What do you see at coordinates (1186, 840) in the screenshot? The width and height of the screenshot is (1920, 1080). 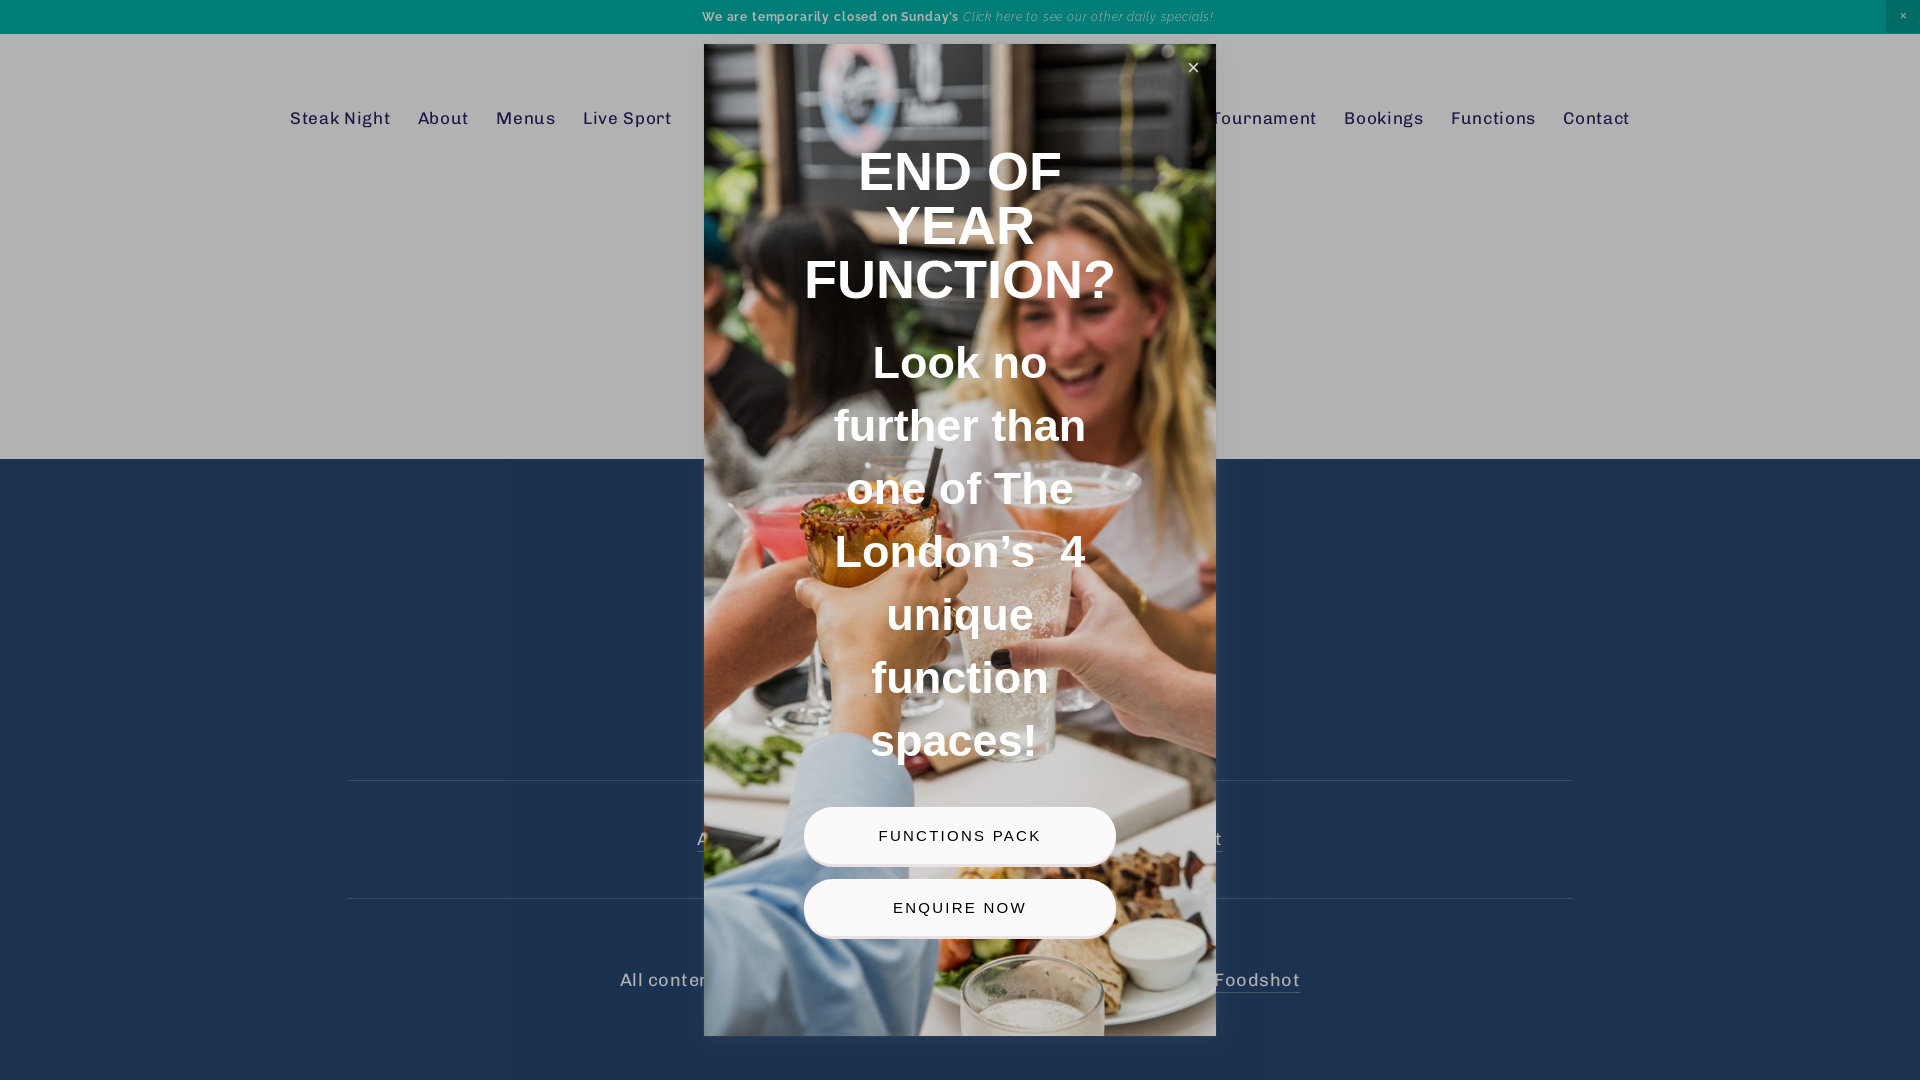 I see `Contact` at bounding box center [1186, 840].